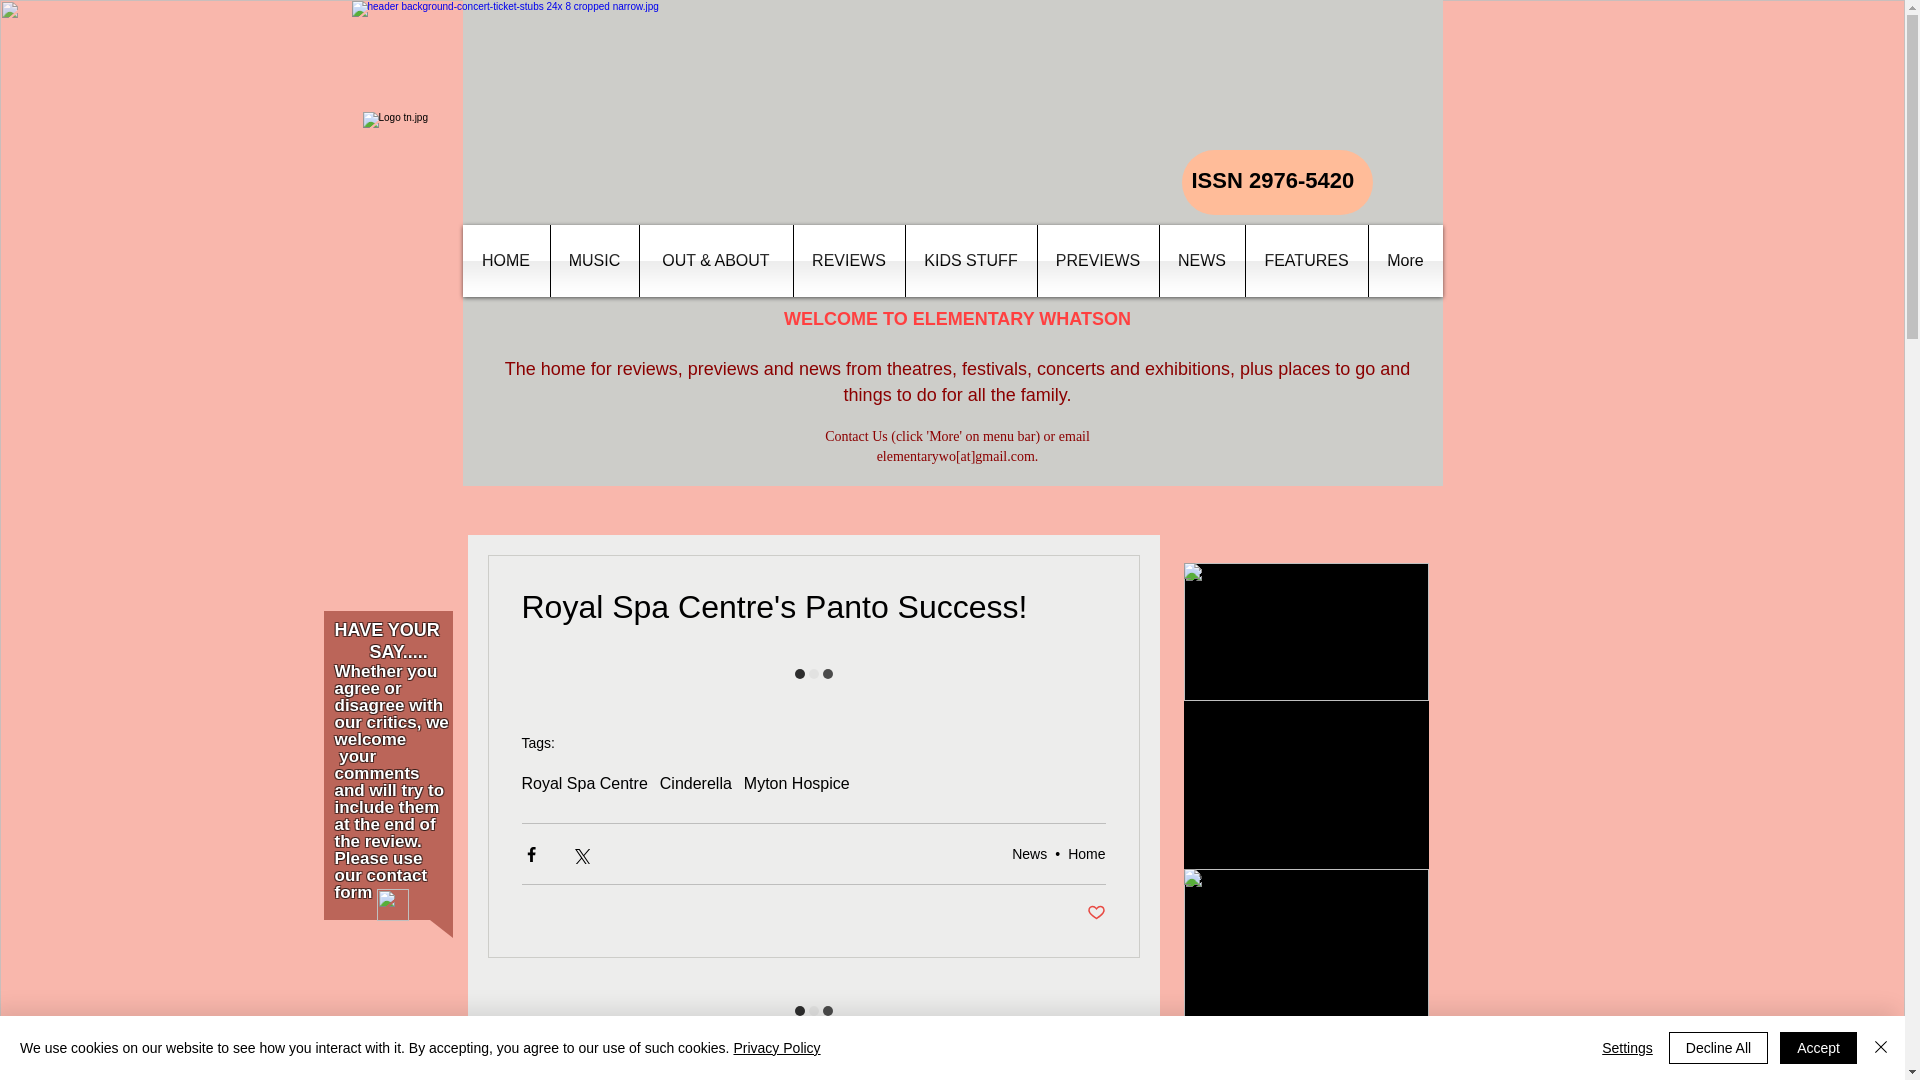 The width and height of the screenshot is (1920, 1080). What do you see at coordinates (585, 784) in the screenshot?
I see `Royal Spa Centre` at bounding box center [585, 784].